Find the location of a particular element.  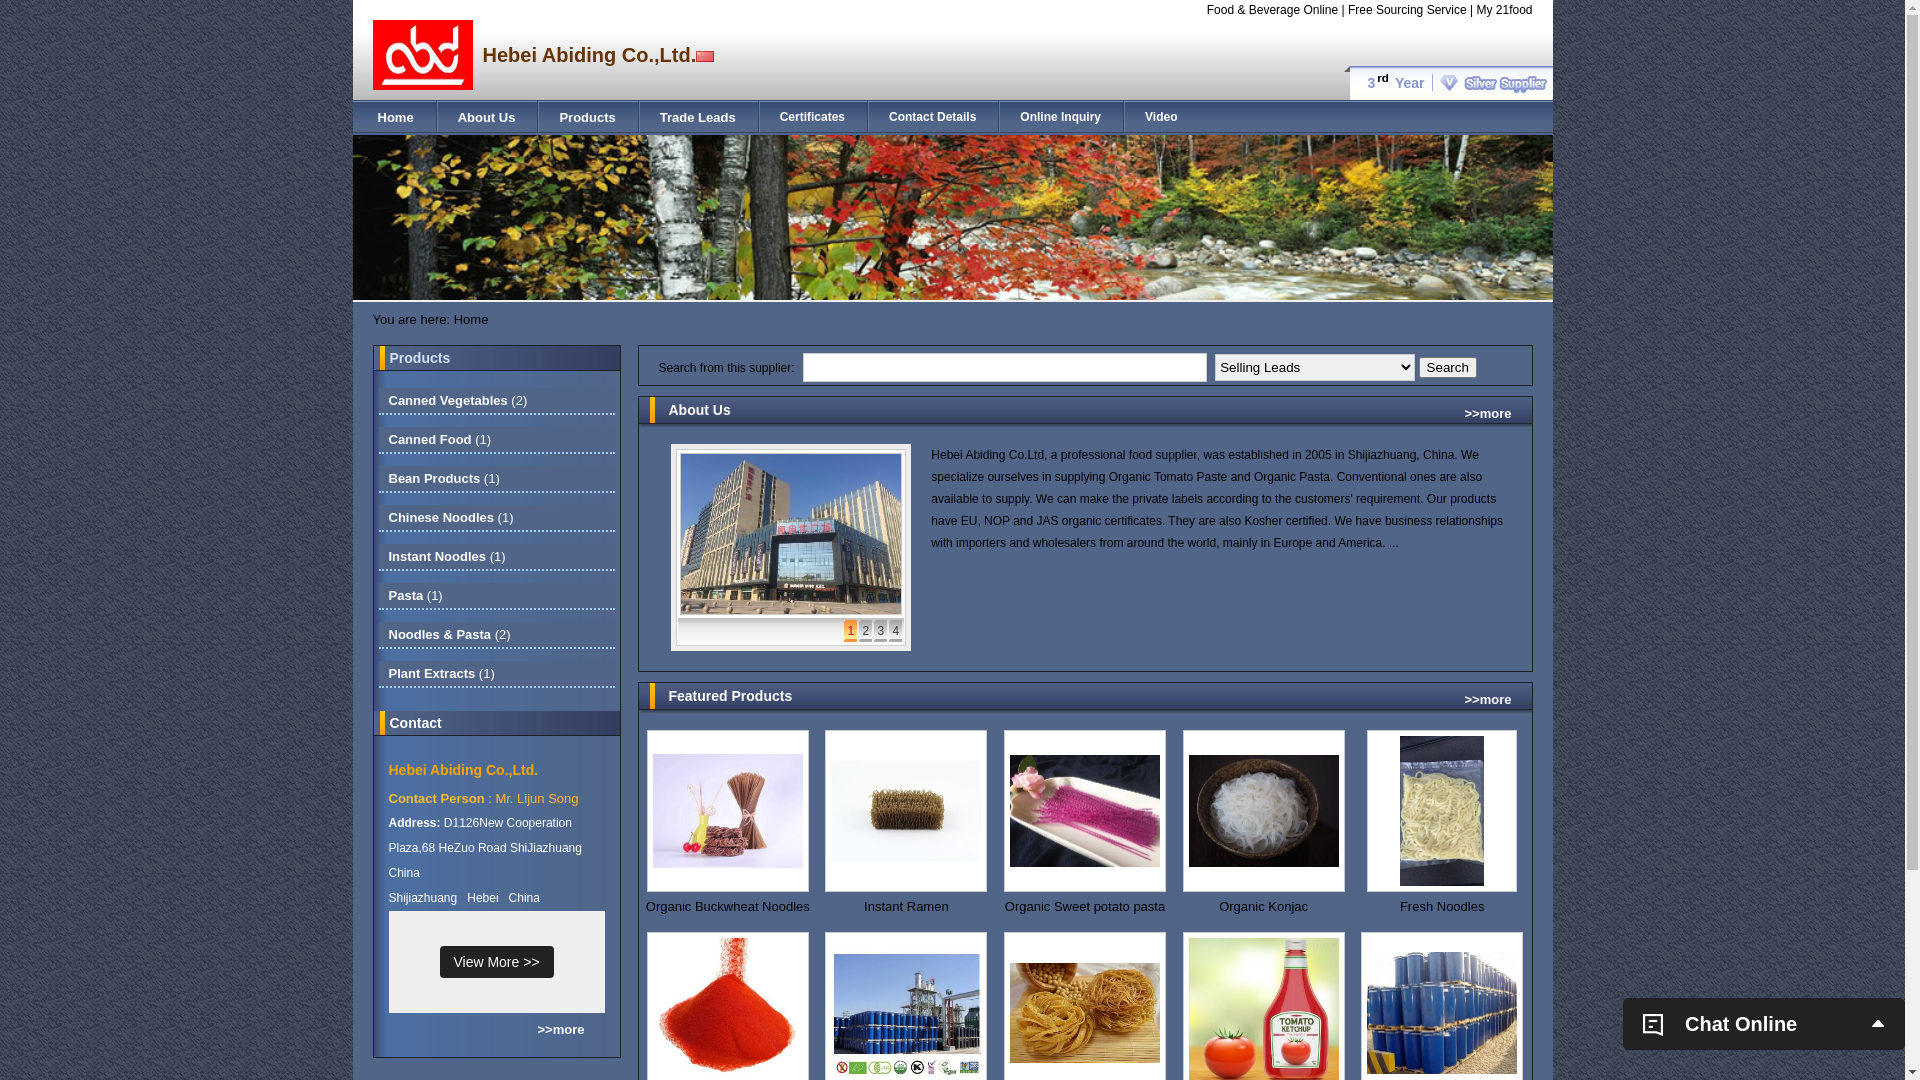

Organic Buckwheat Noodles is located at coordinates (728, 907).